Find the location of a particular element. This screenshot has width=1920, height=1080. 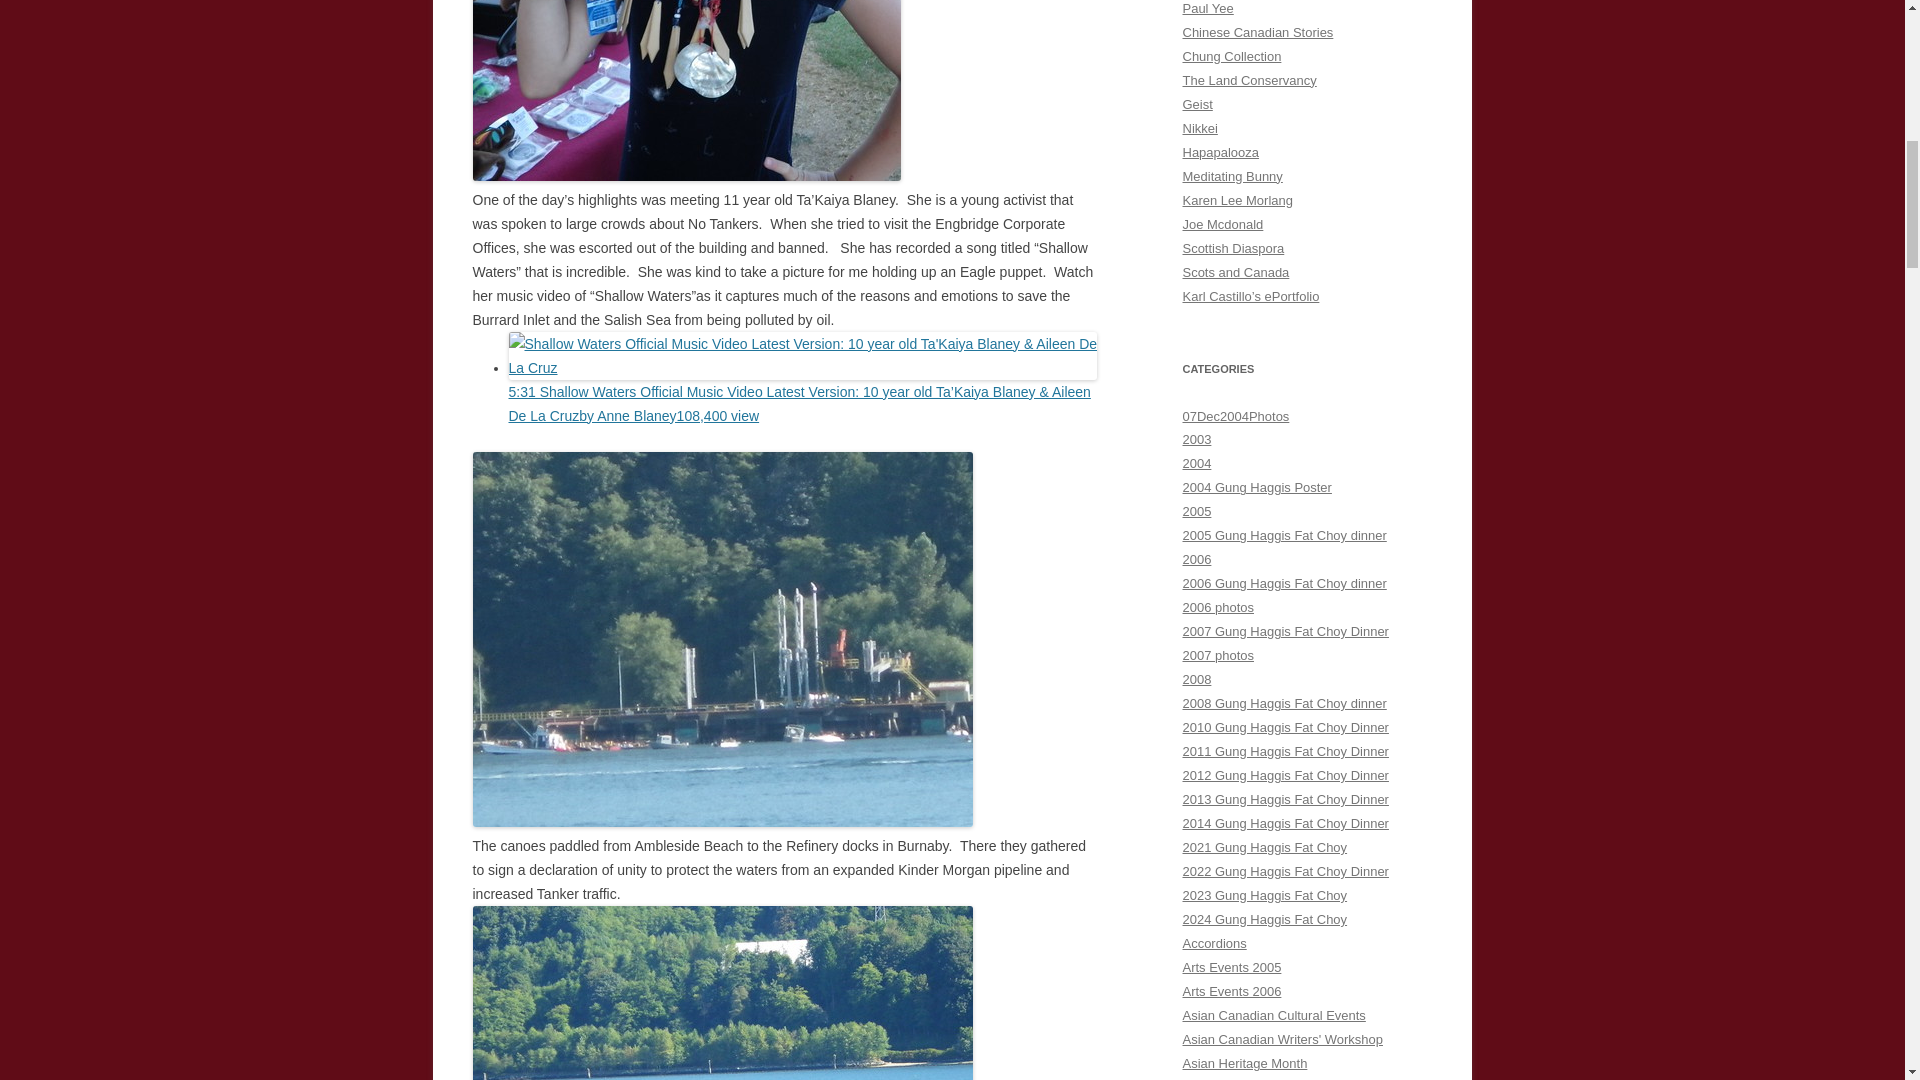

Joe Mcdonald is located at coordinates (1222, 224).